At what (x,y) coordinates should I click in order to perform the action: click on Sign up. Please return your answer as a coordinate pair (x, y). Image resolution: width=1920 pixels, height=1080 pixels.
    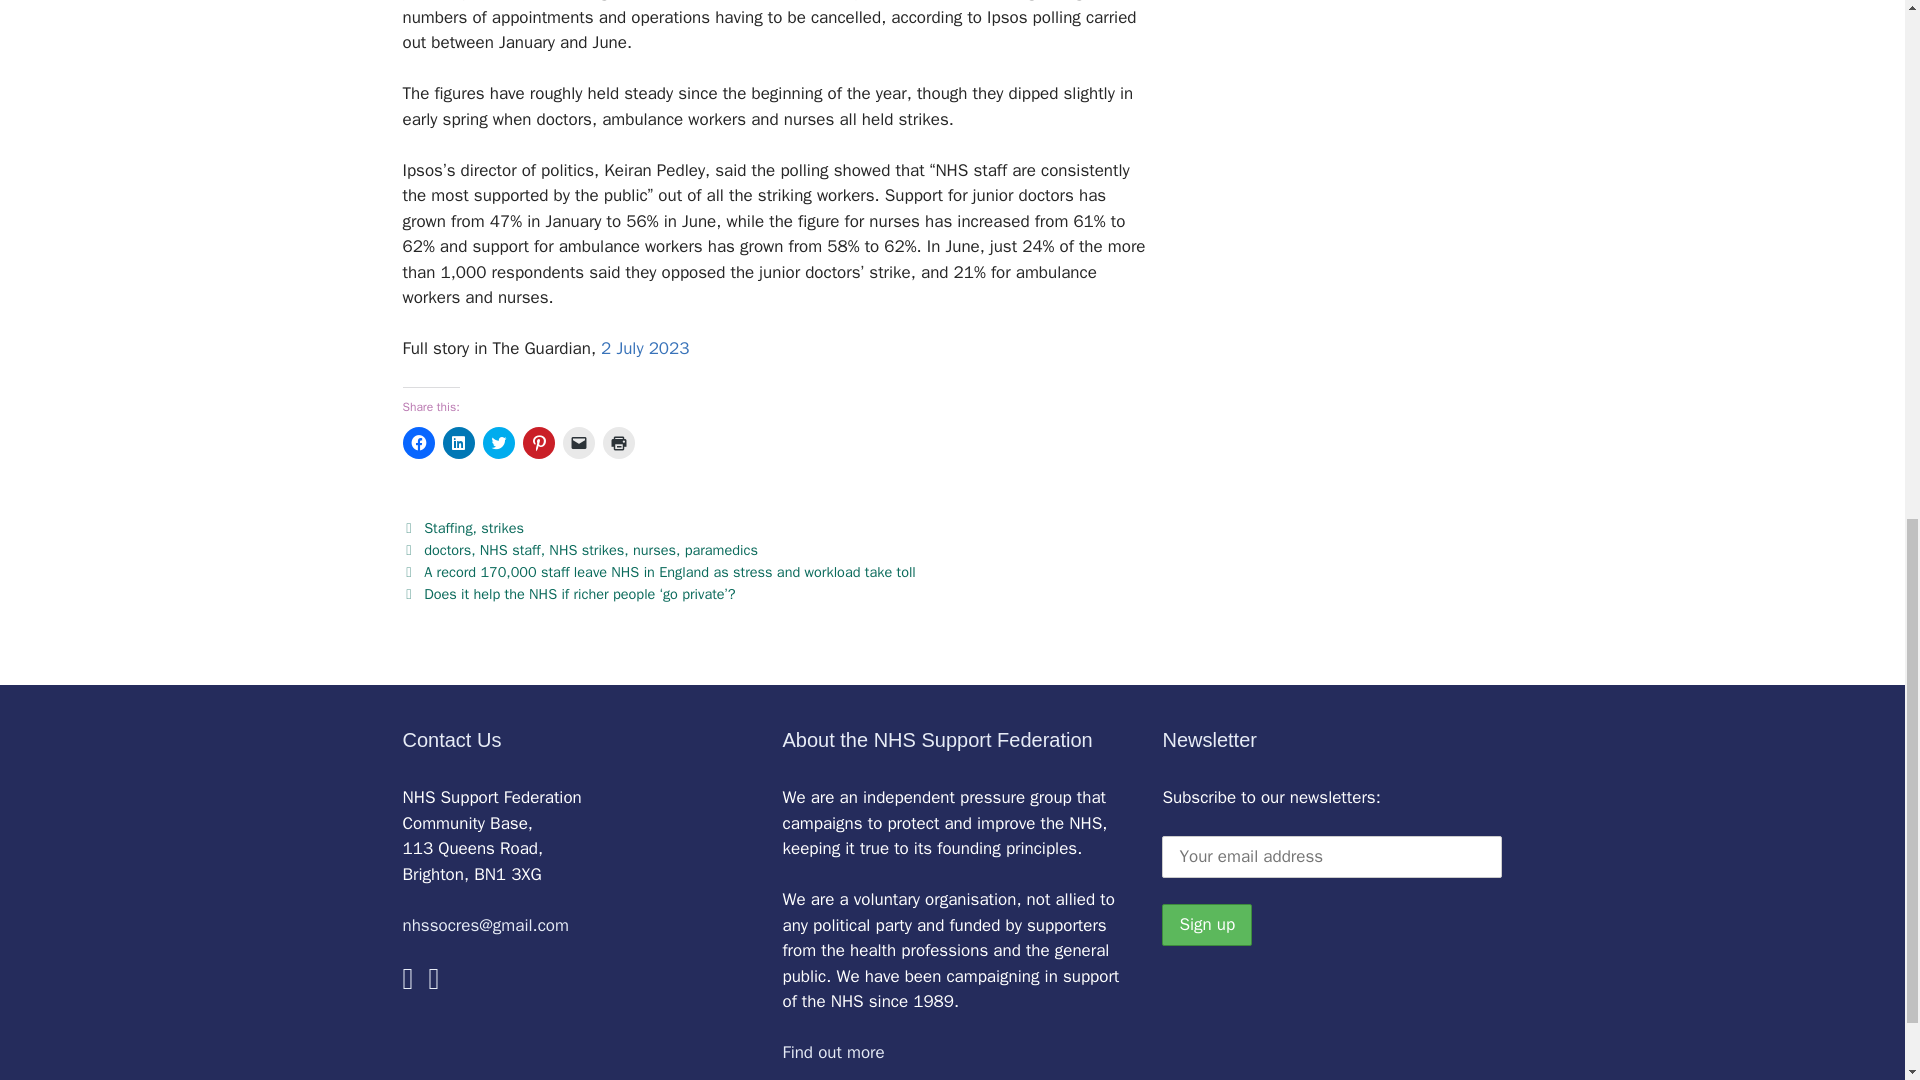
    Looking at the image, I should click on (1206, 924).